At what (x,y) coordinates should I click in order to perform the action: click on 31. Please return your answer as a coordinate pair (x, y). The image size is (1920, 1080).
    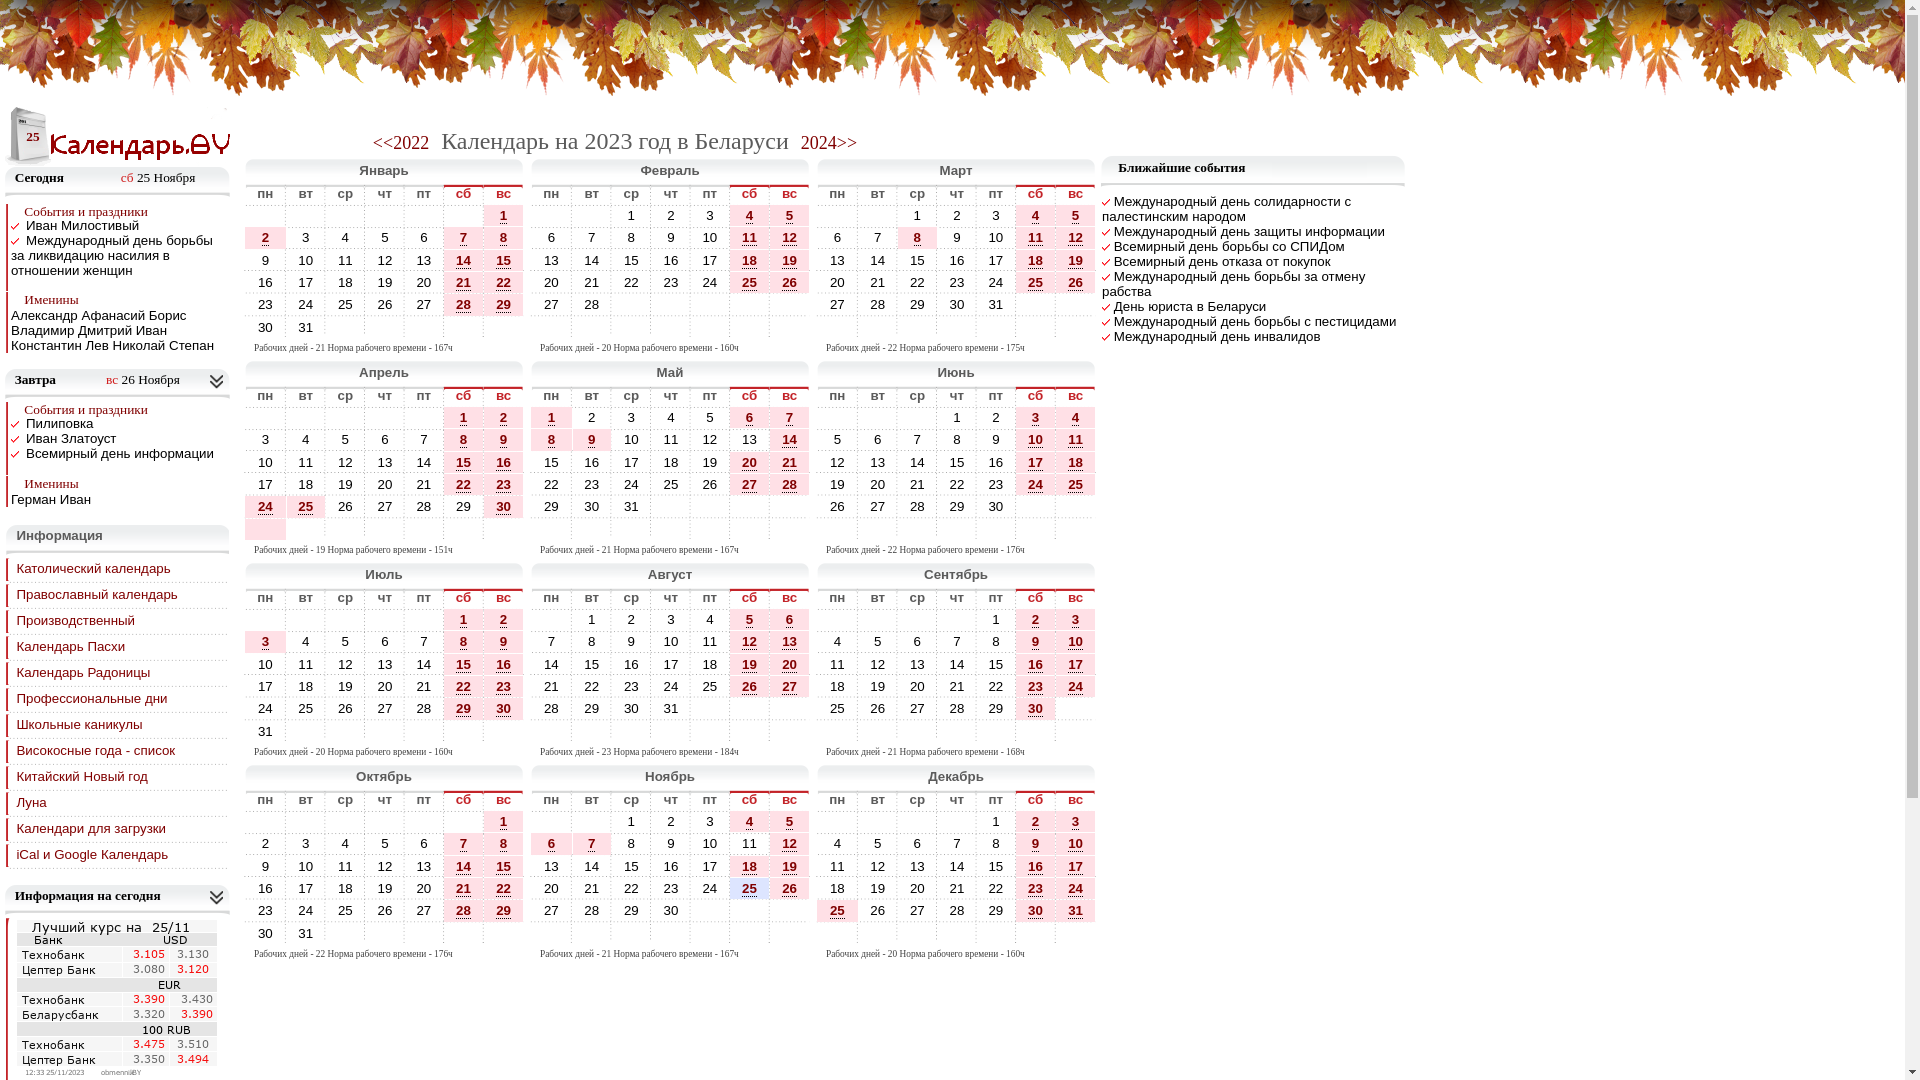
    Looking at the image, I should click on (266, 732).